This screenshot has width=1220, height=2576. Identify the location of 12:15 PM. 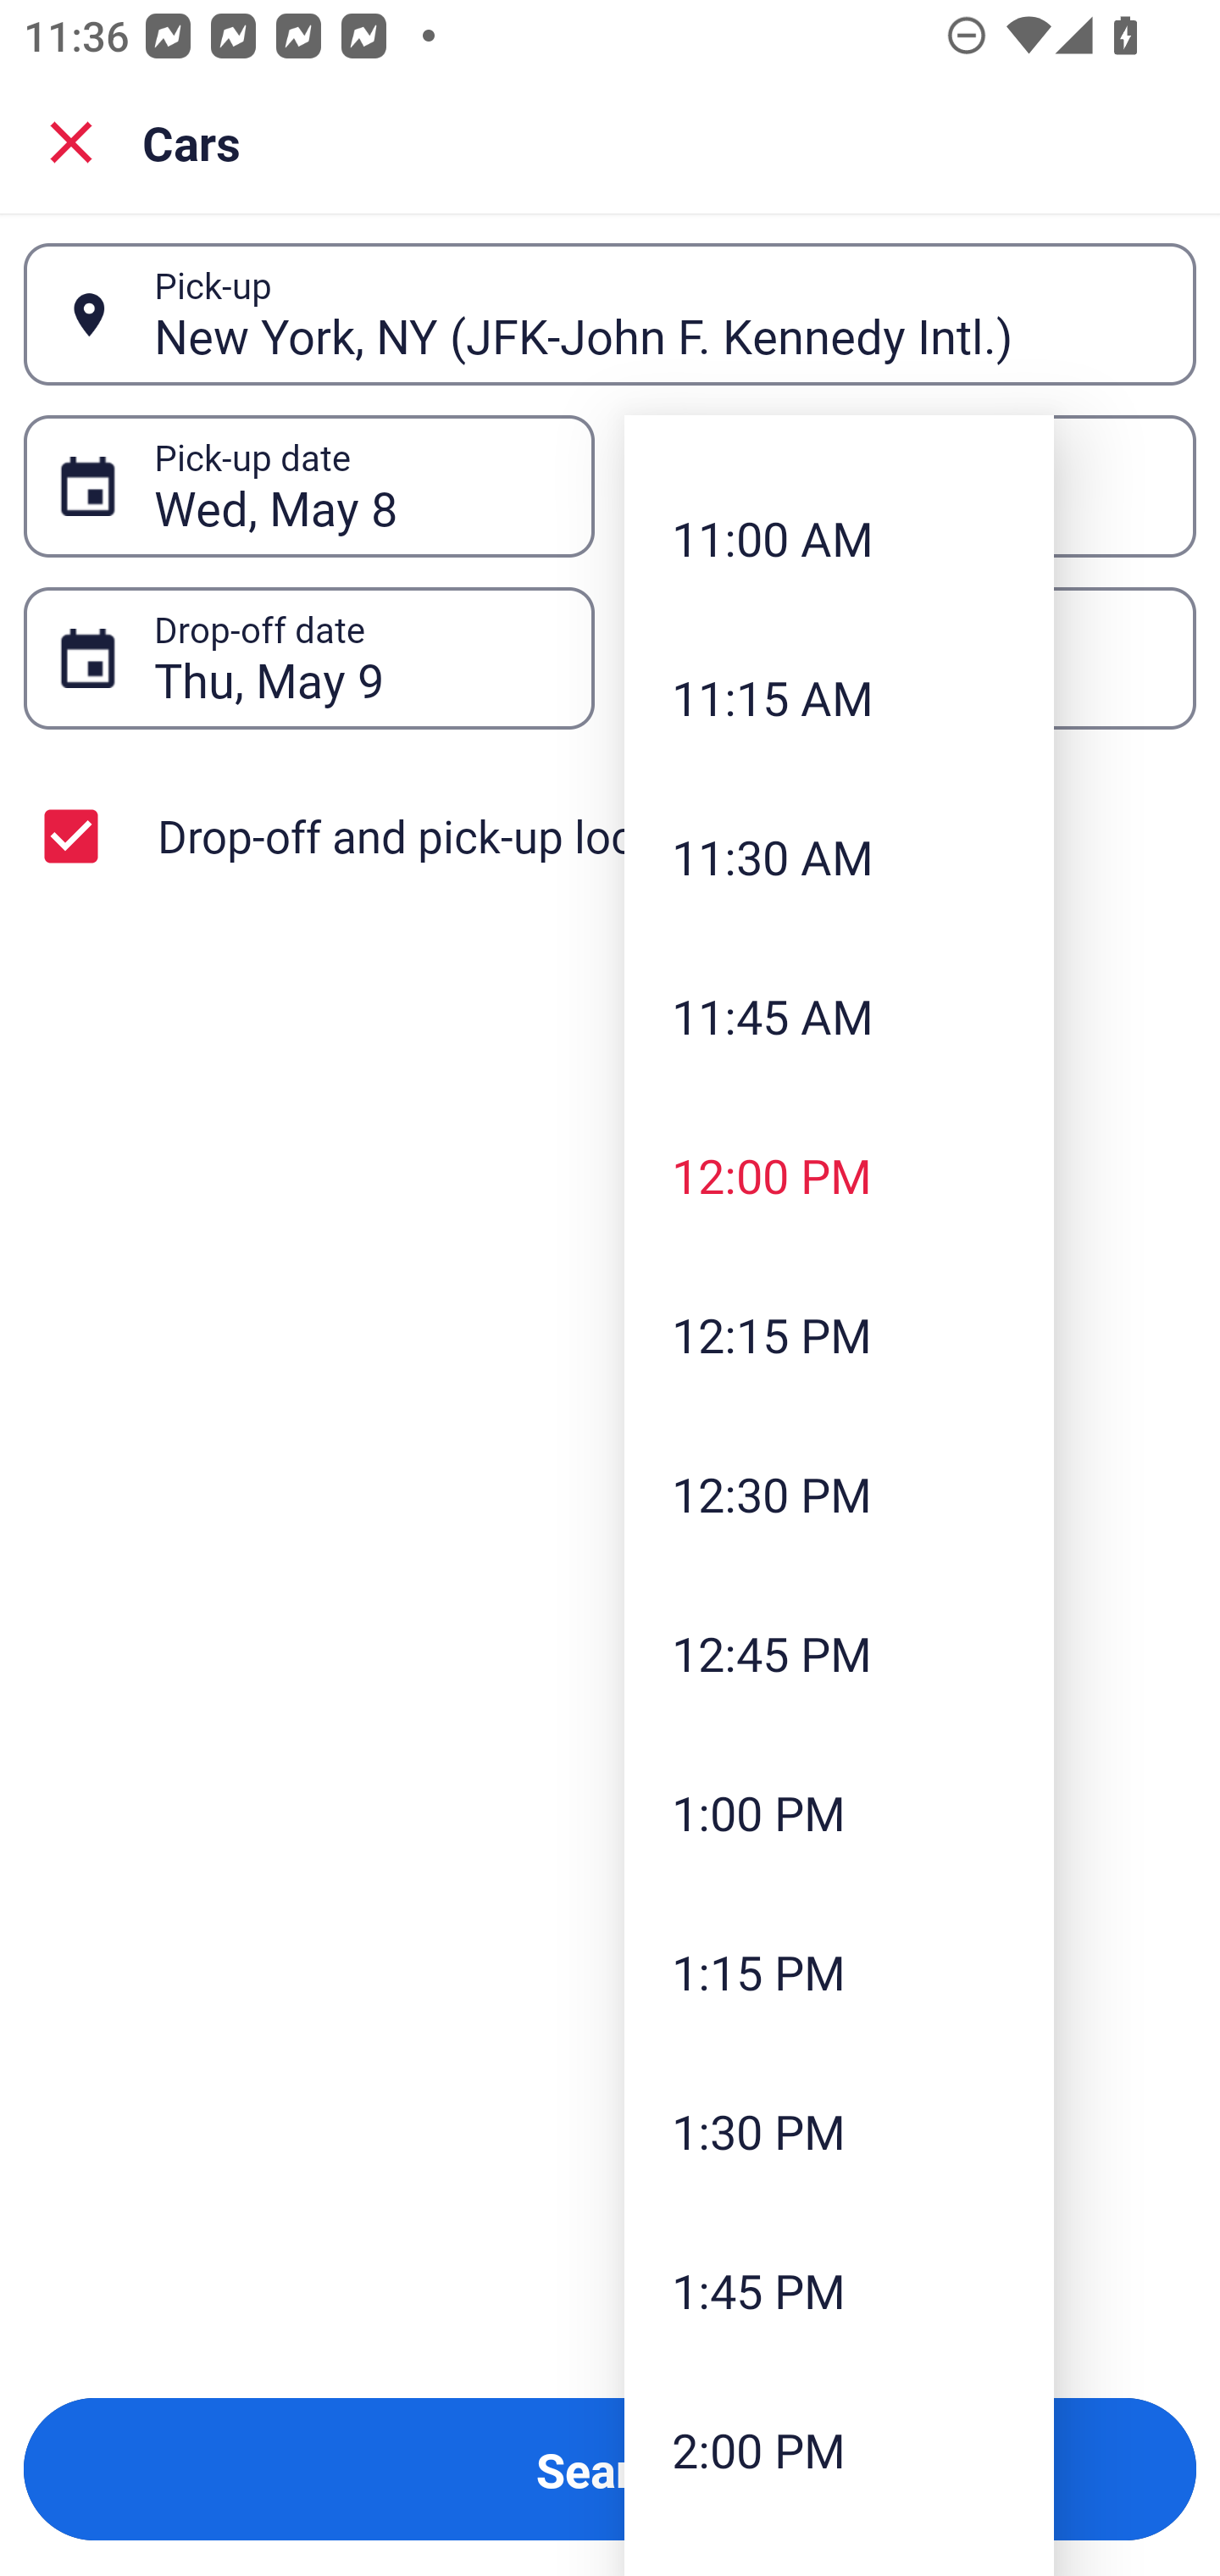
(839, 1334).